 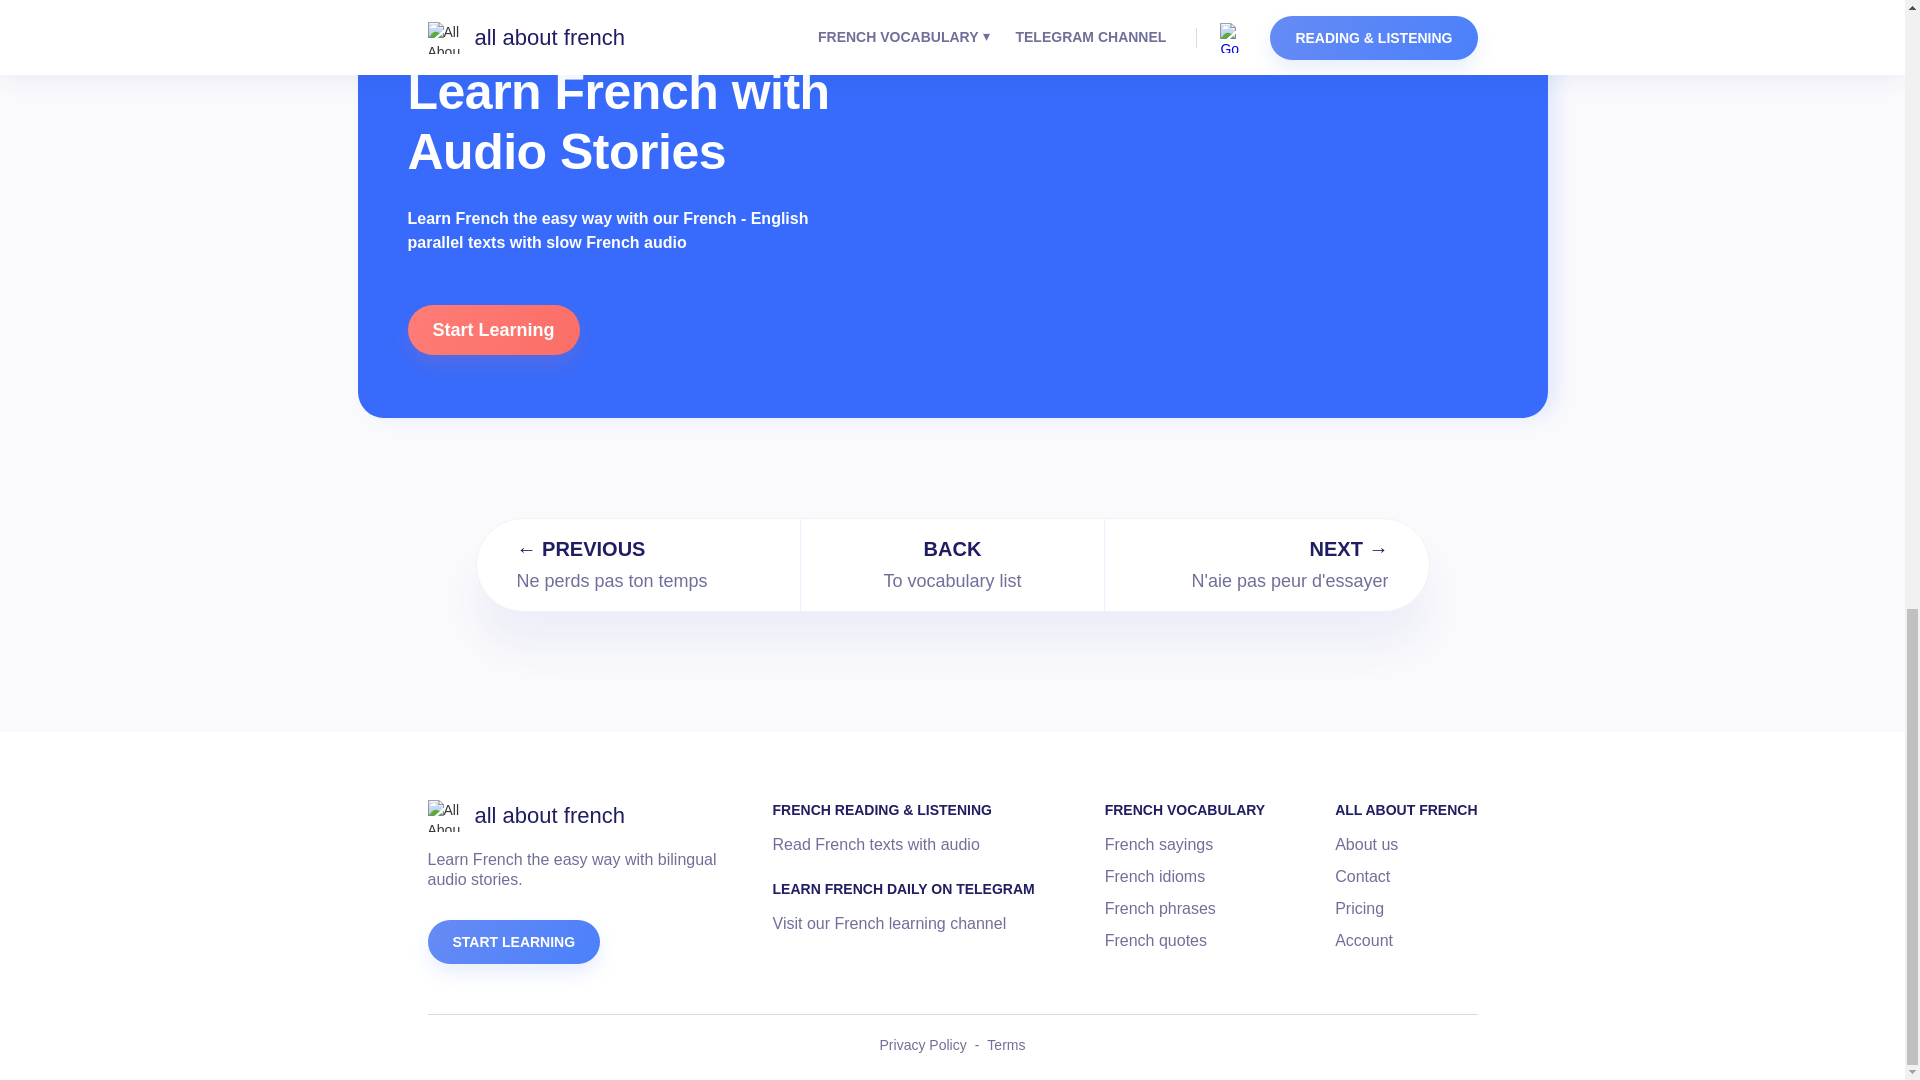 I want to click on Contact, so click(x=1362, y=876).